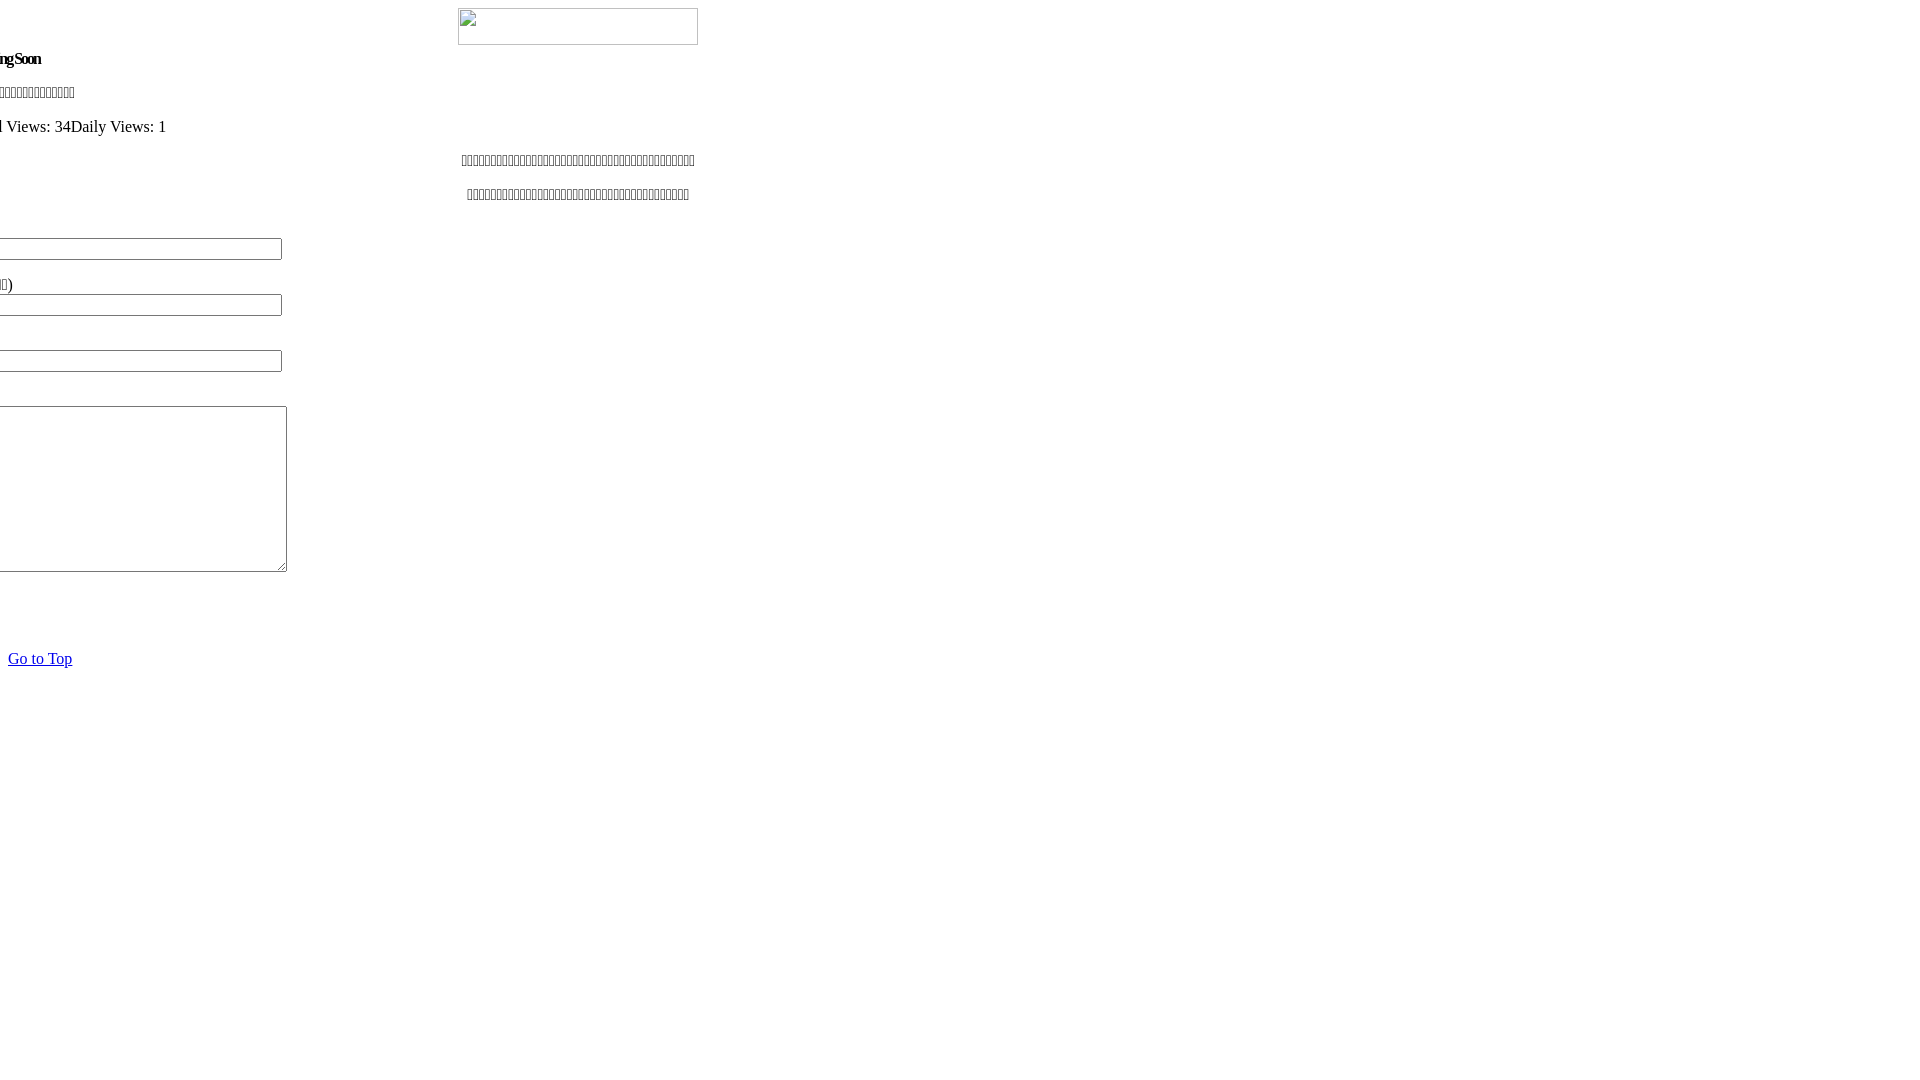  What do you see at coordinates (40, 658) in the screenshot?
I see `Go to Top` at bounding box center [40, 658].